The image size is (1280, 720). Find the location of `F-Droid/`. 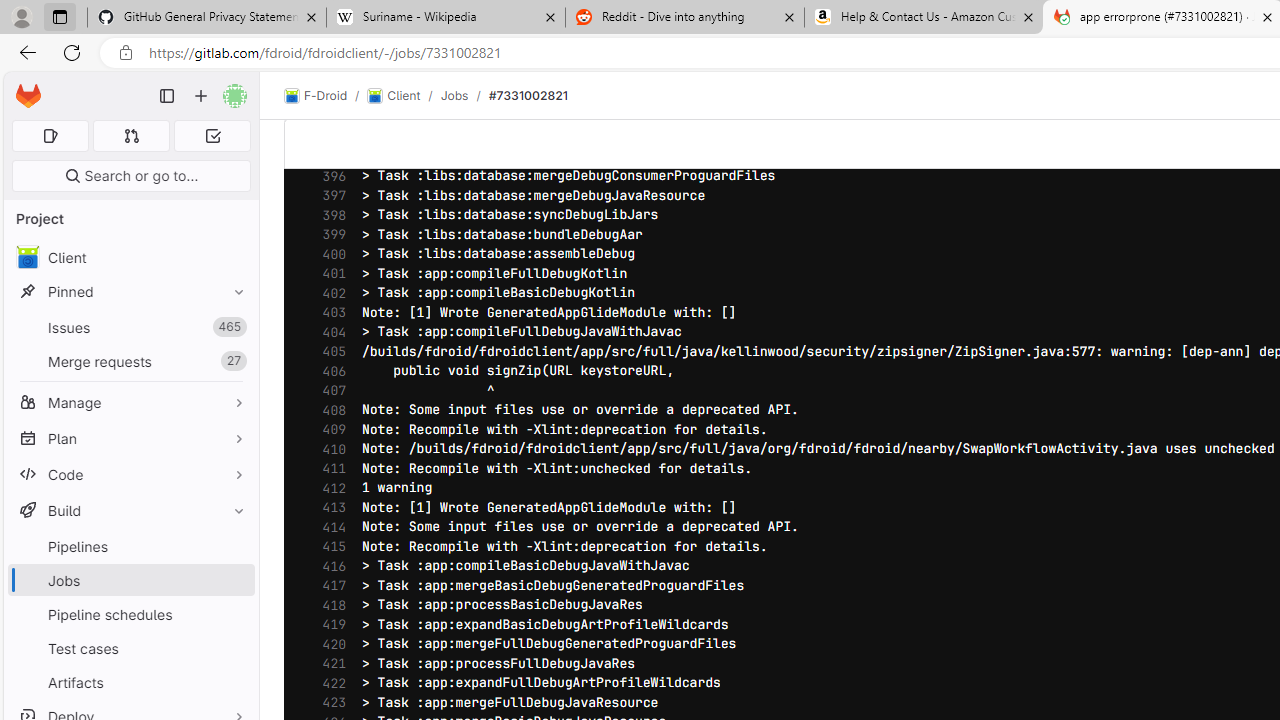

F-Droid/ is located at coordinates (326, 96).